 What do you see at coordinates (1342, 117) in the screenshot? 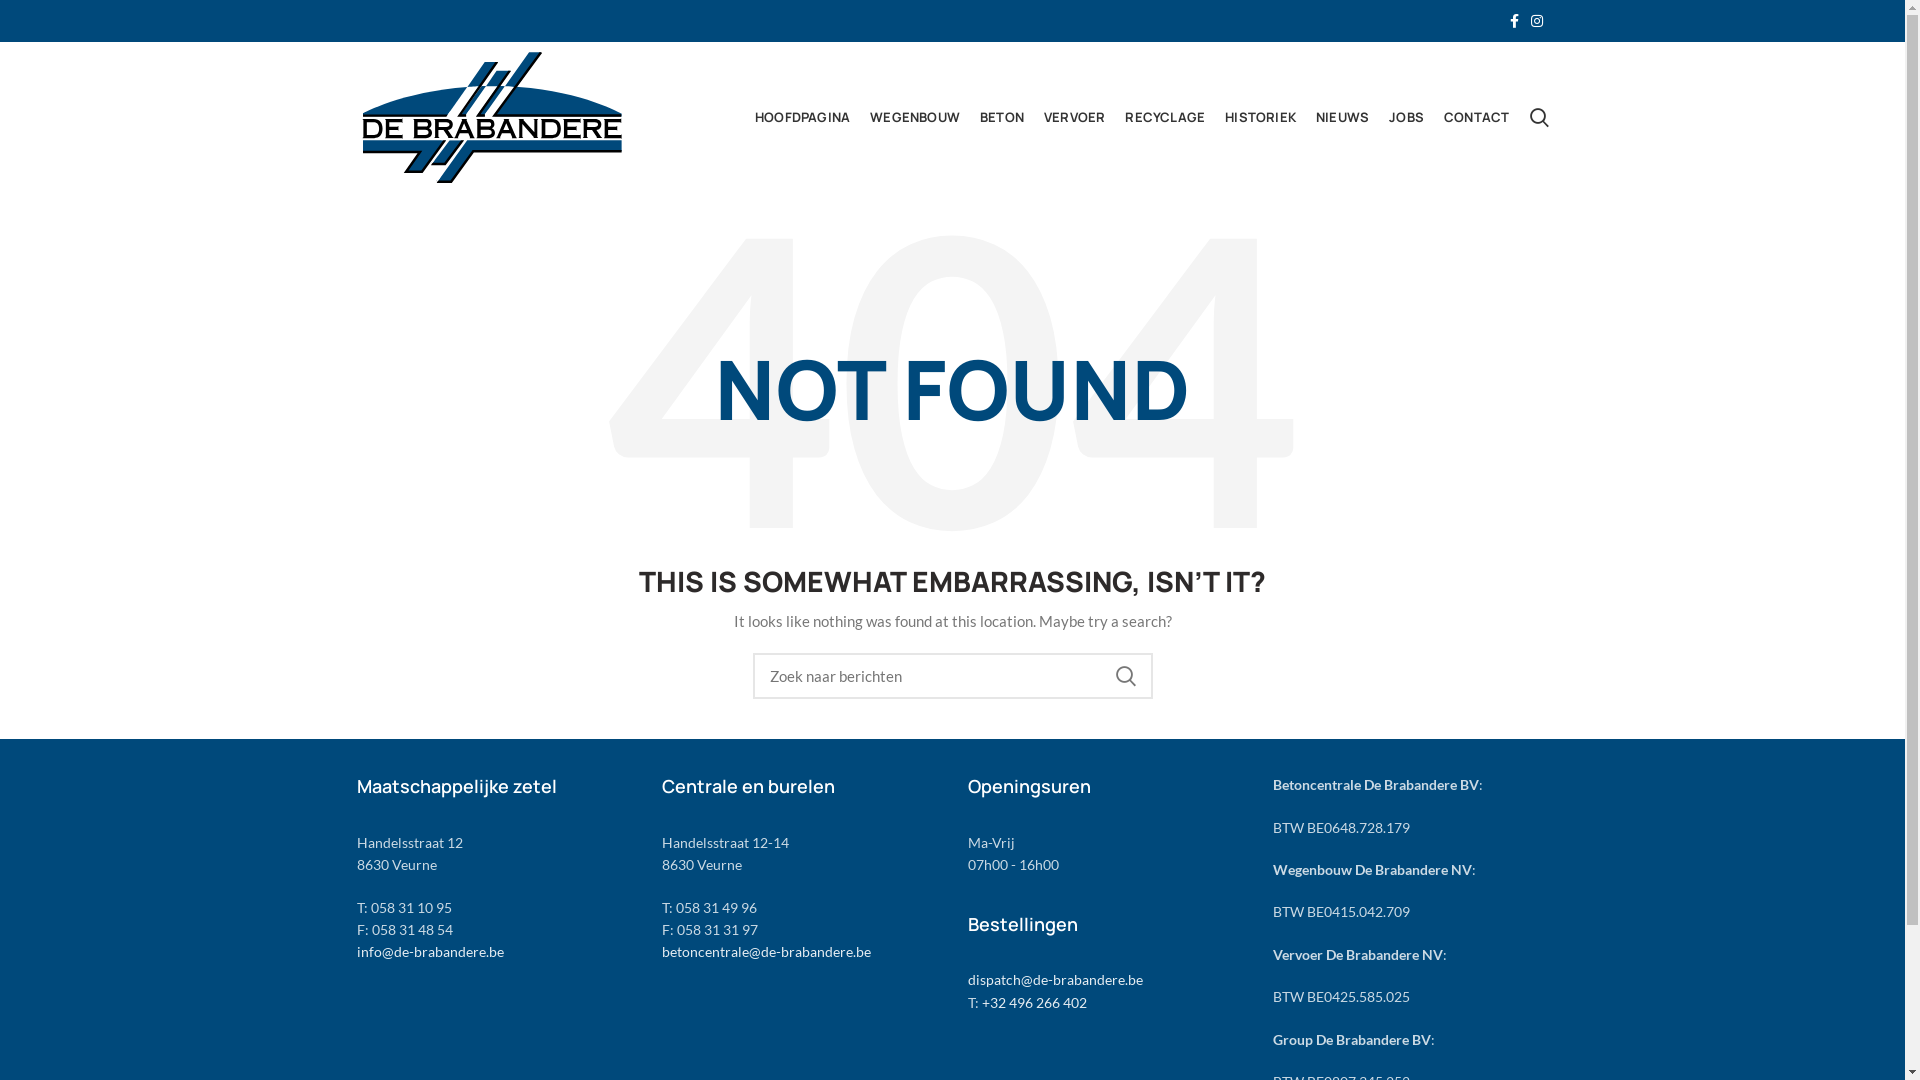
I see `NIEUWS` at bounding box center [1342, 117].